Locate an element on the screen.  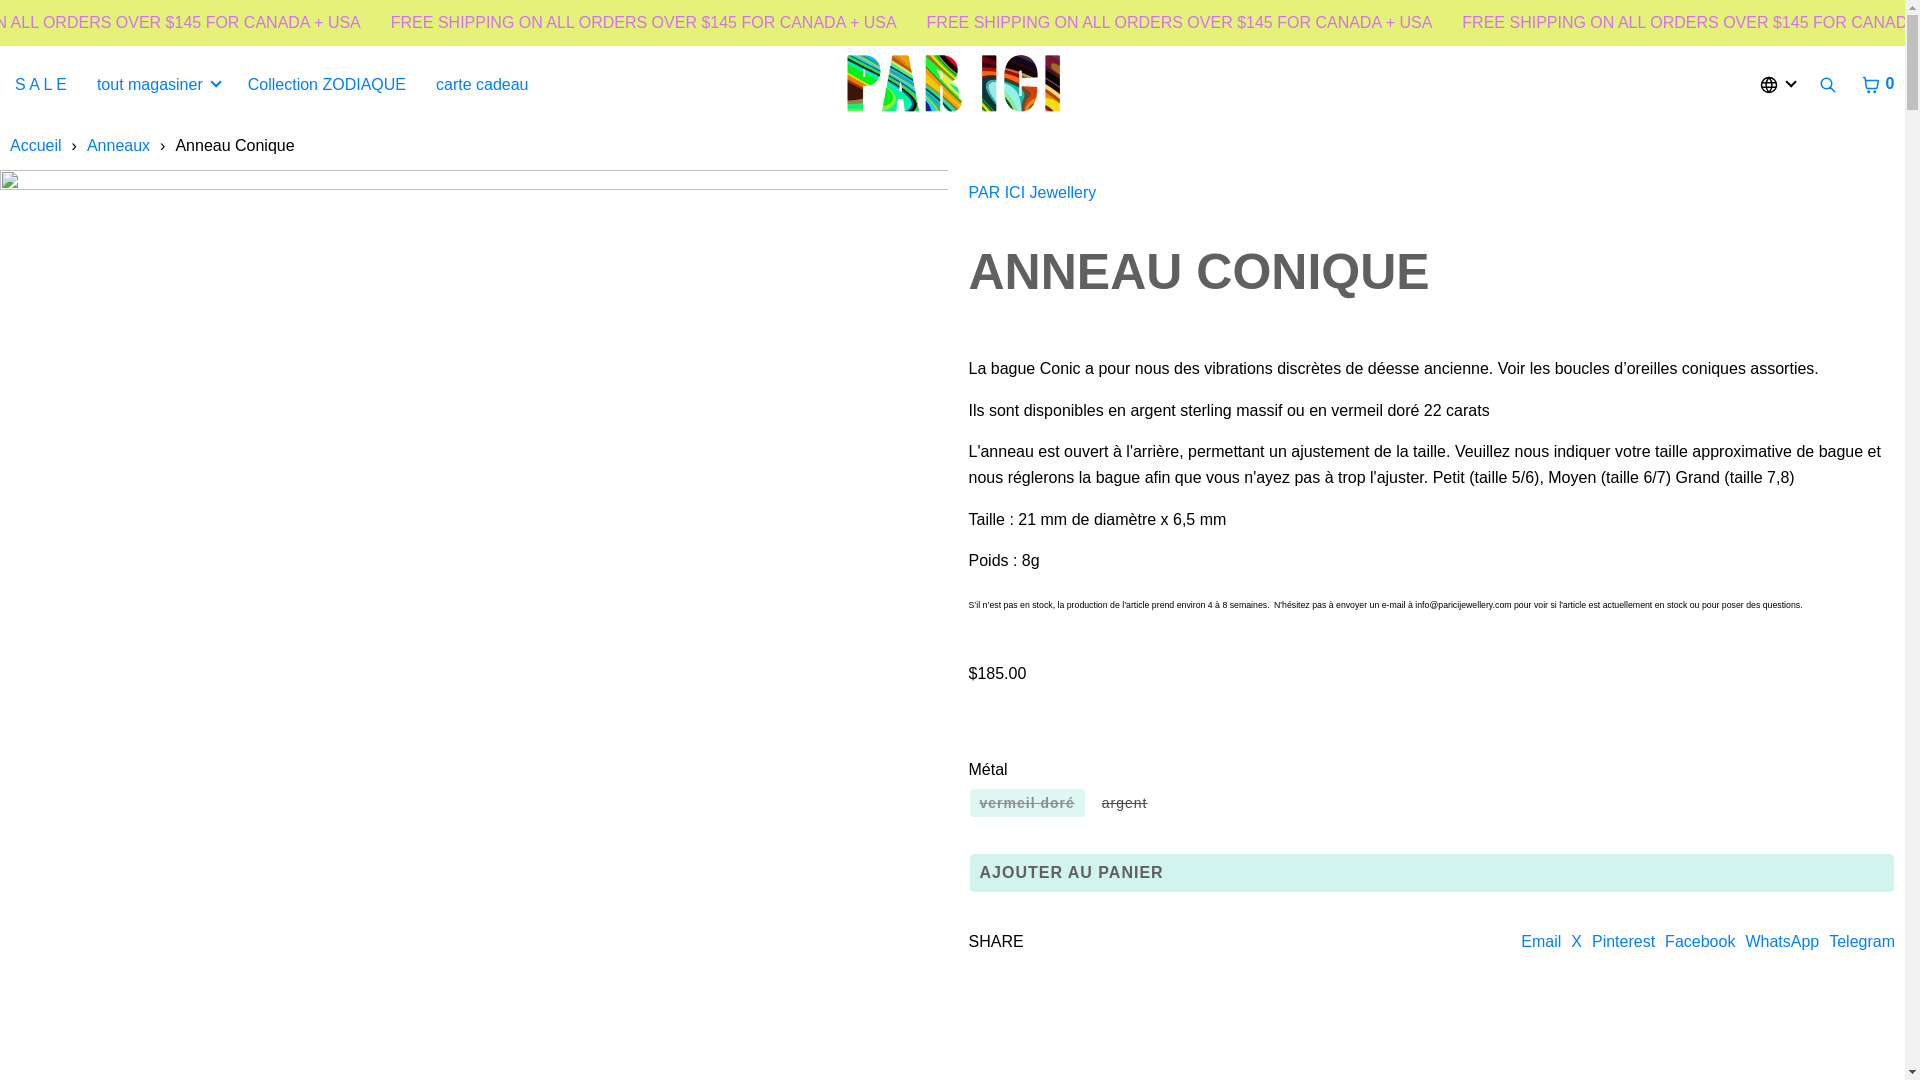
carte cadeau is located at coordinates (482, 84).